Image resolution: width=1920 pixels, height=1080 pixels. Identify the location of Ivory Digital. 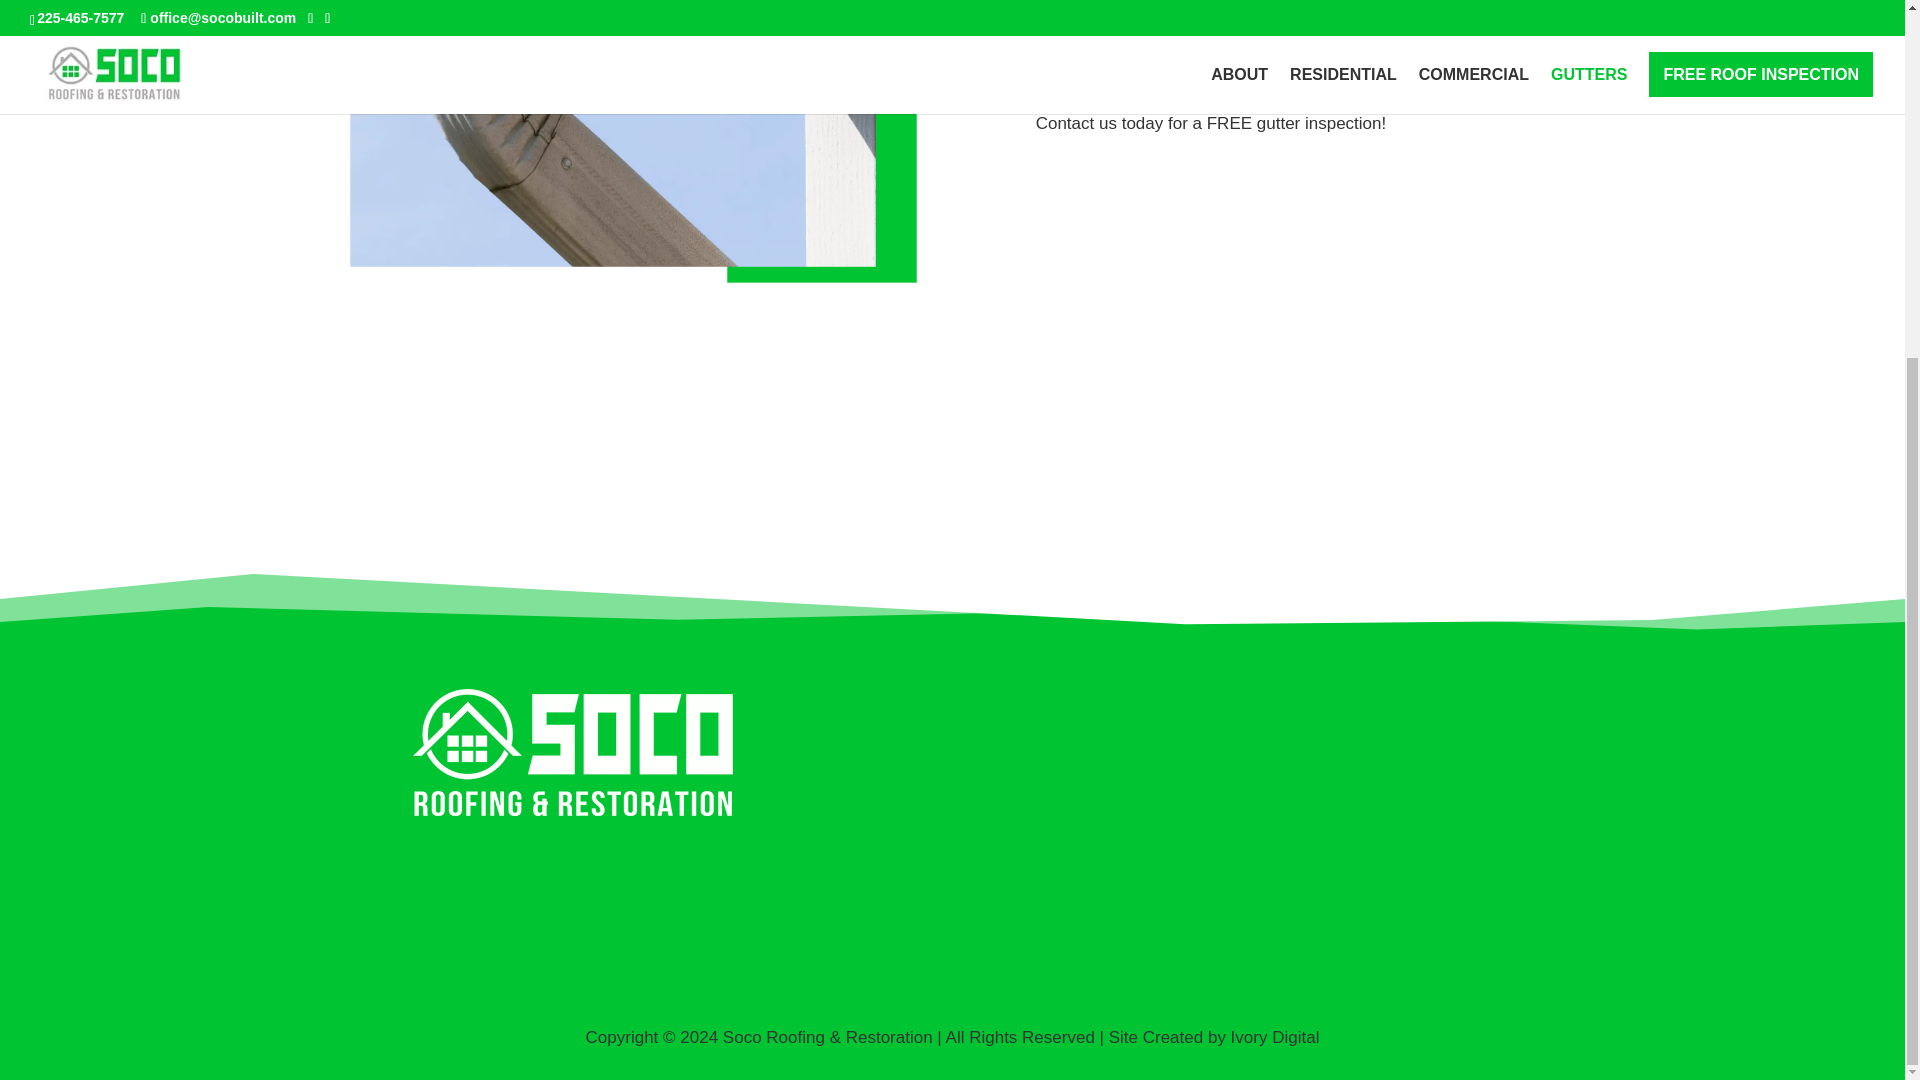
(1275, 1037).